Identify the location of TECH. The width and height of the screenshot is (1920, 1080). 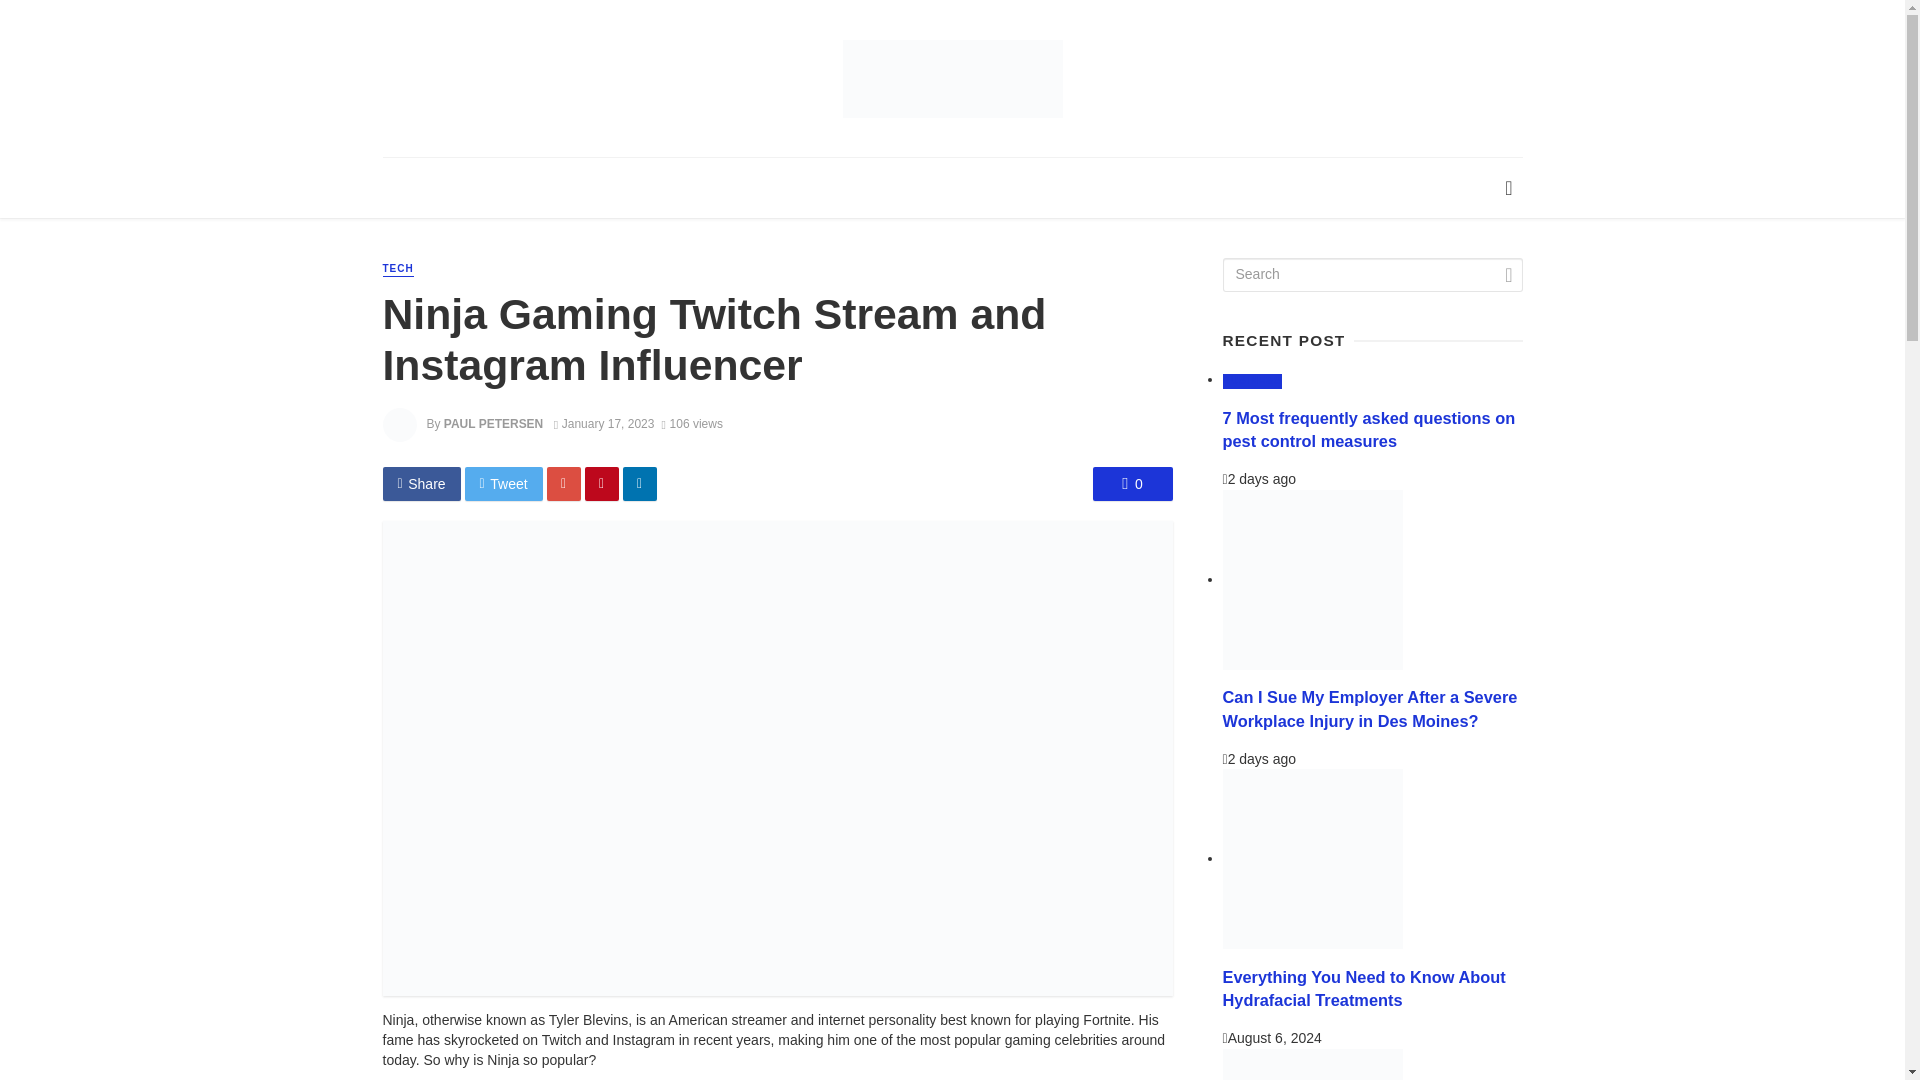
(397, 269).